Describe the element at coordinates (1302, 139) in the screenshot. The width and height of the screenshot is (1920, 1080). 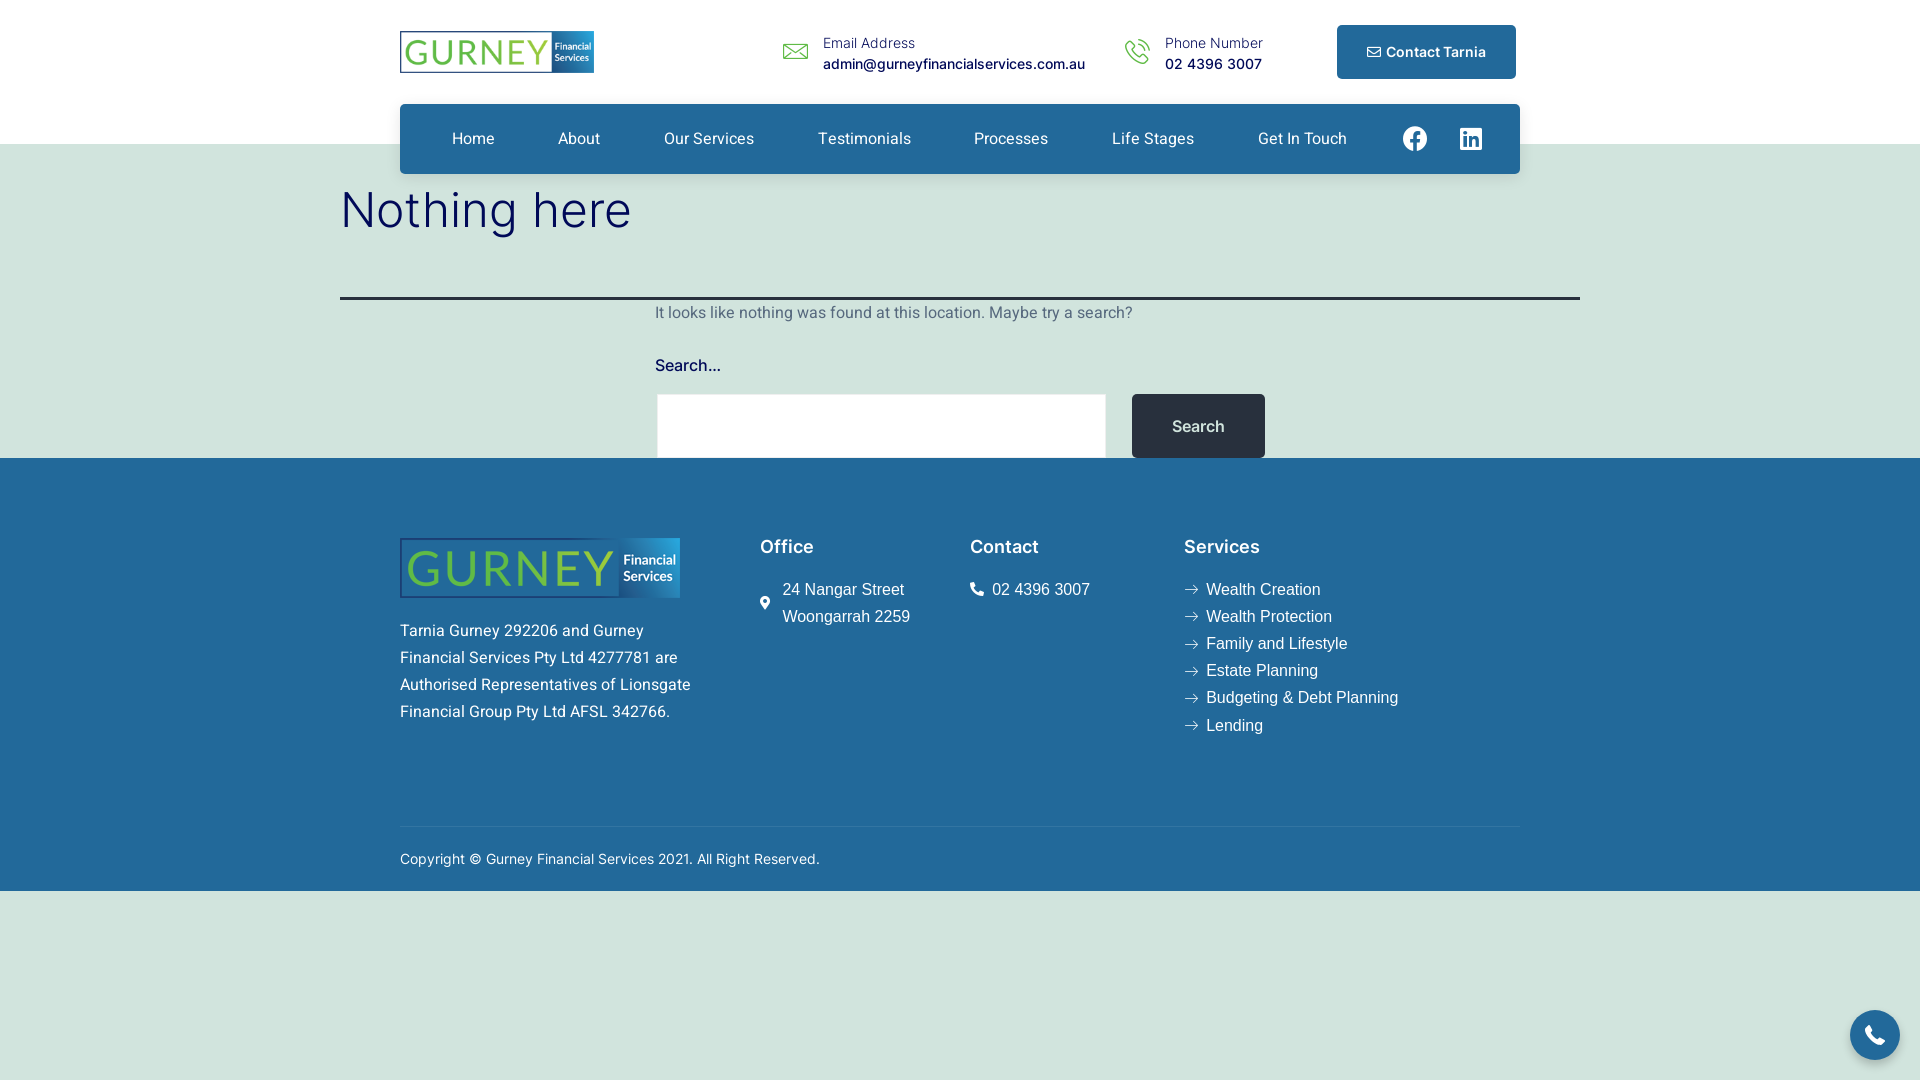
I see `Get In Touch` at that location.